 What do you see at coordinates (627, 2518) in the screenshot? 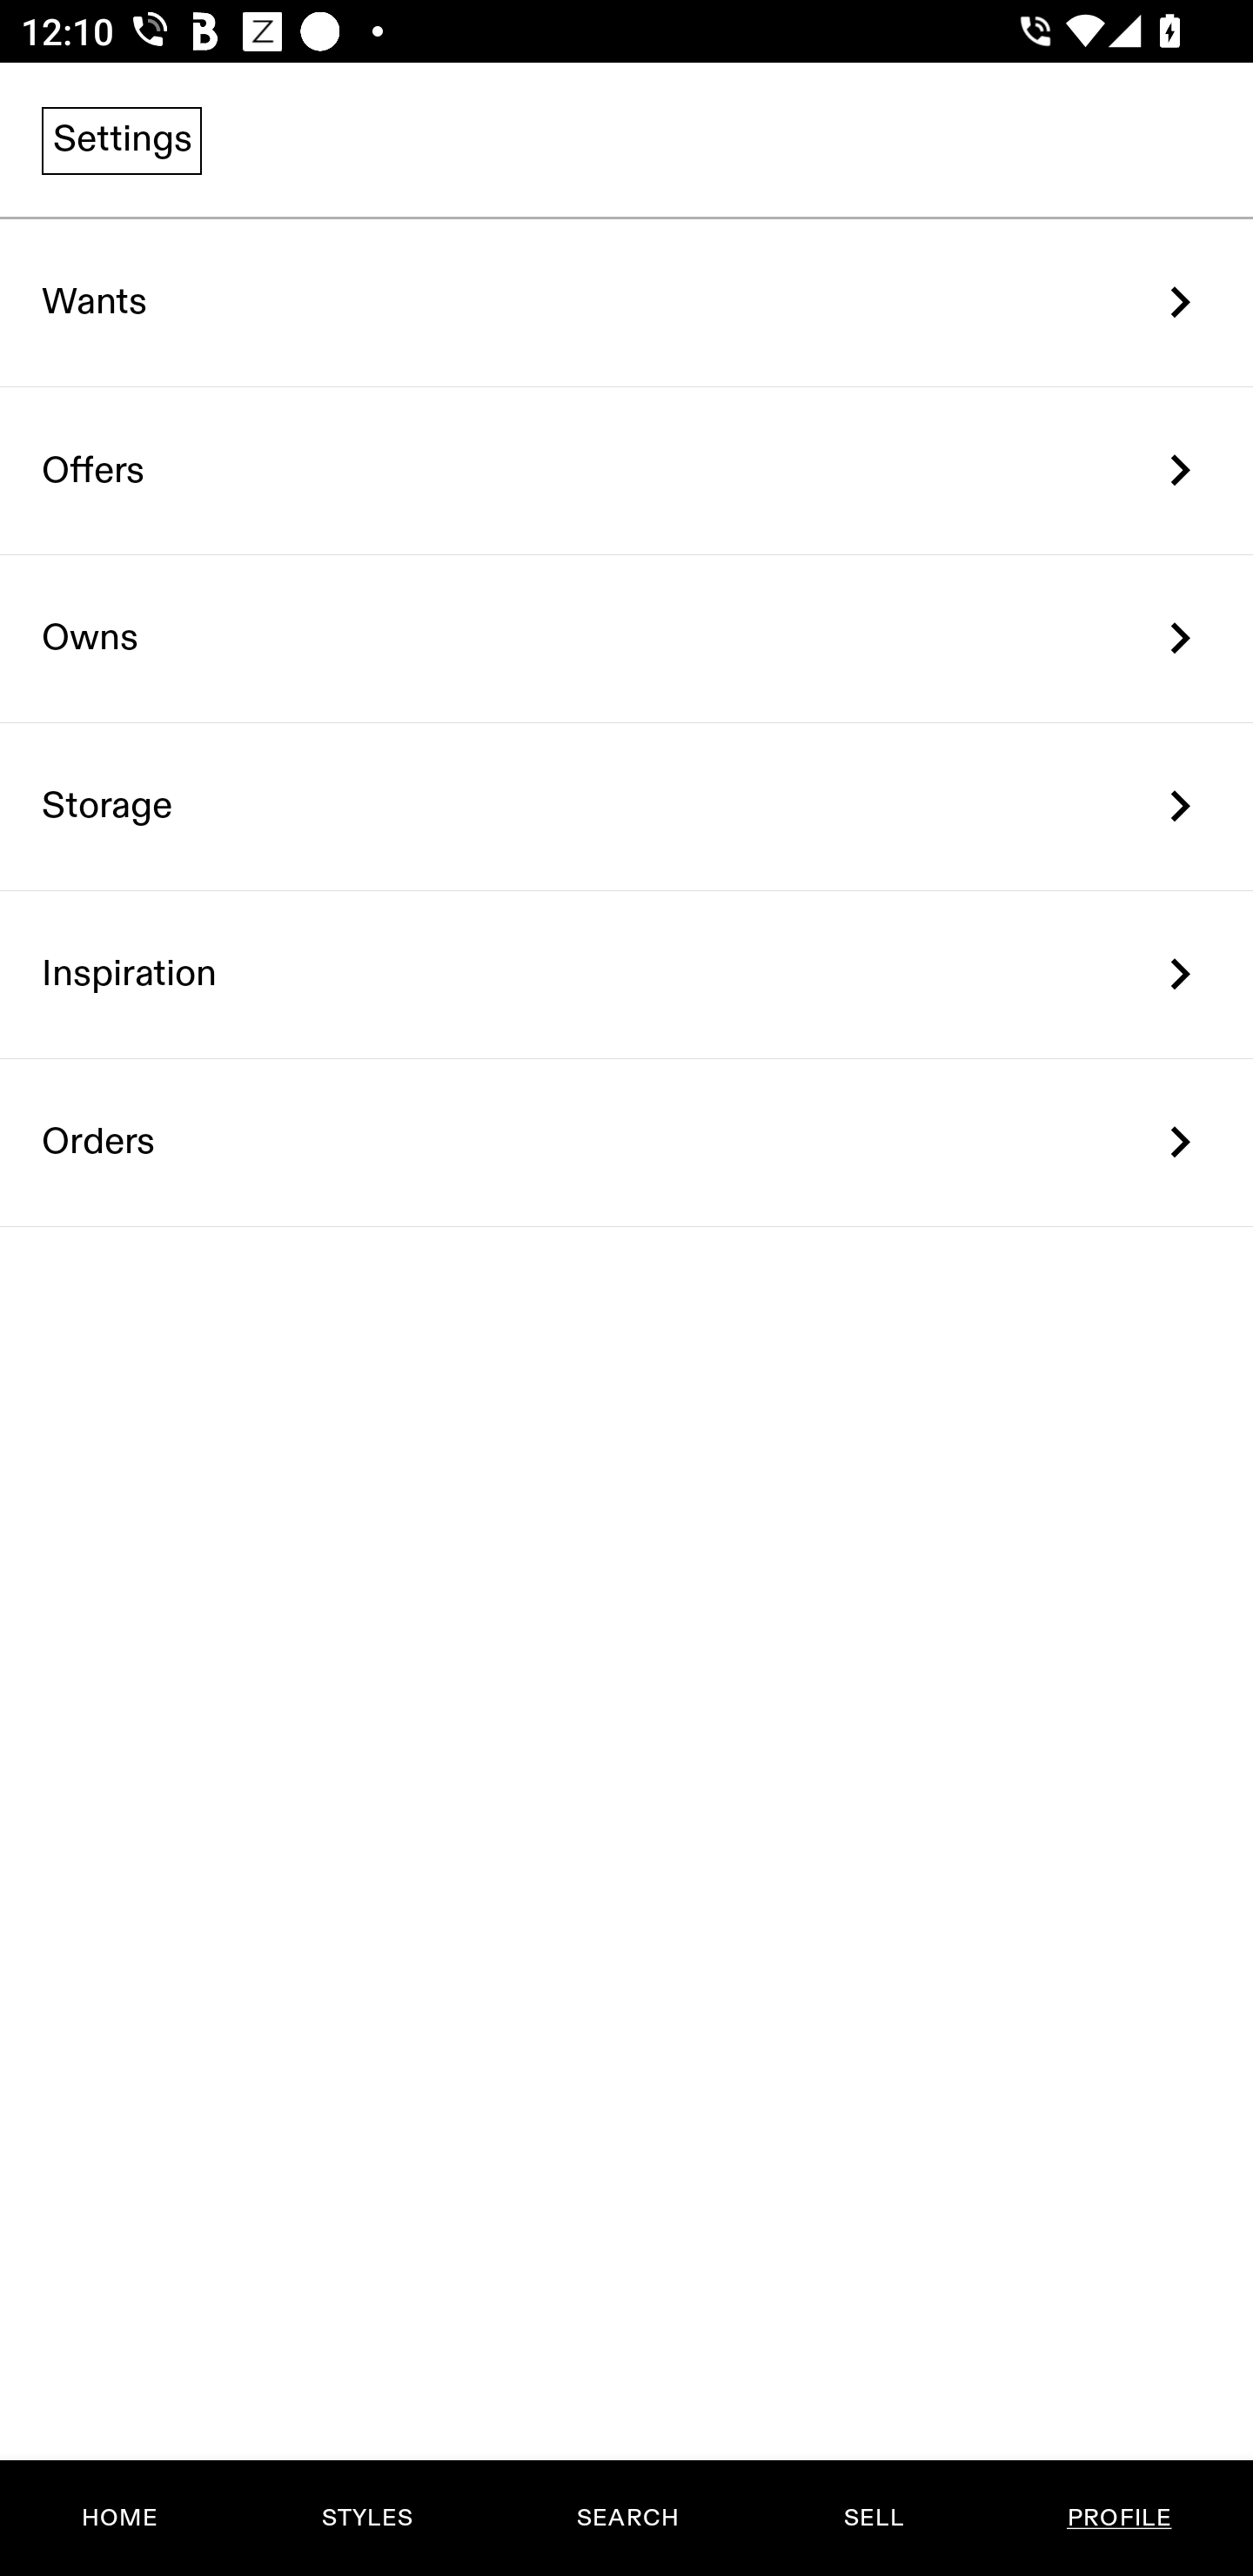
I see `SEARCH` at bounding box center [627, 2518].